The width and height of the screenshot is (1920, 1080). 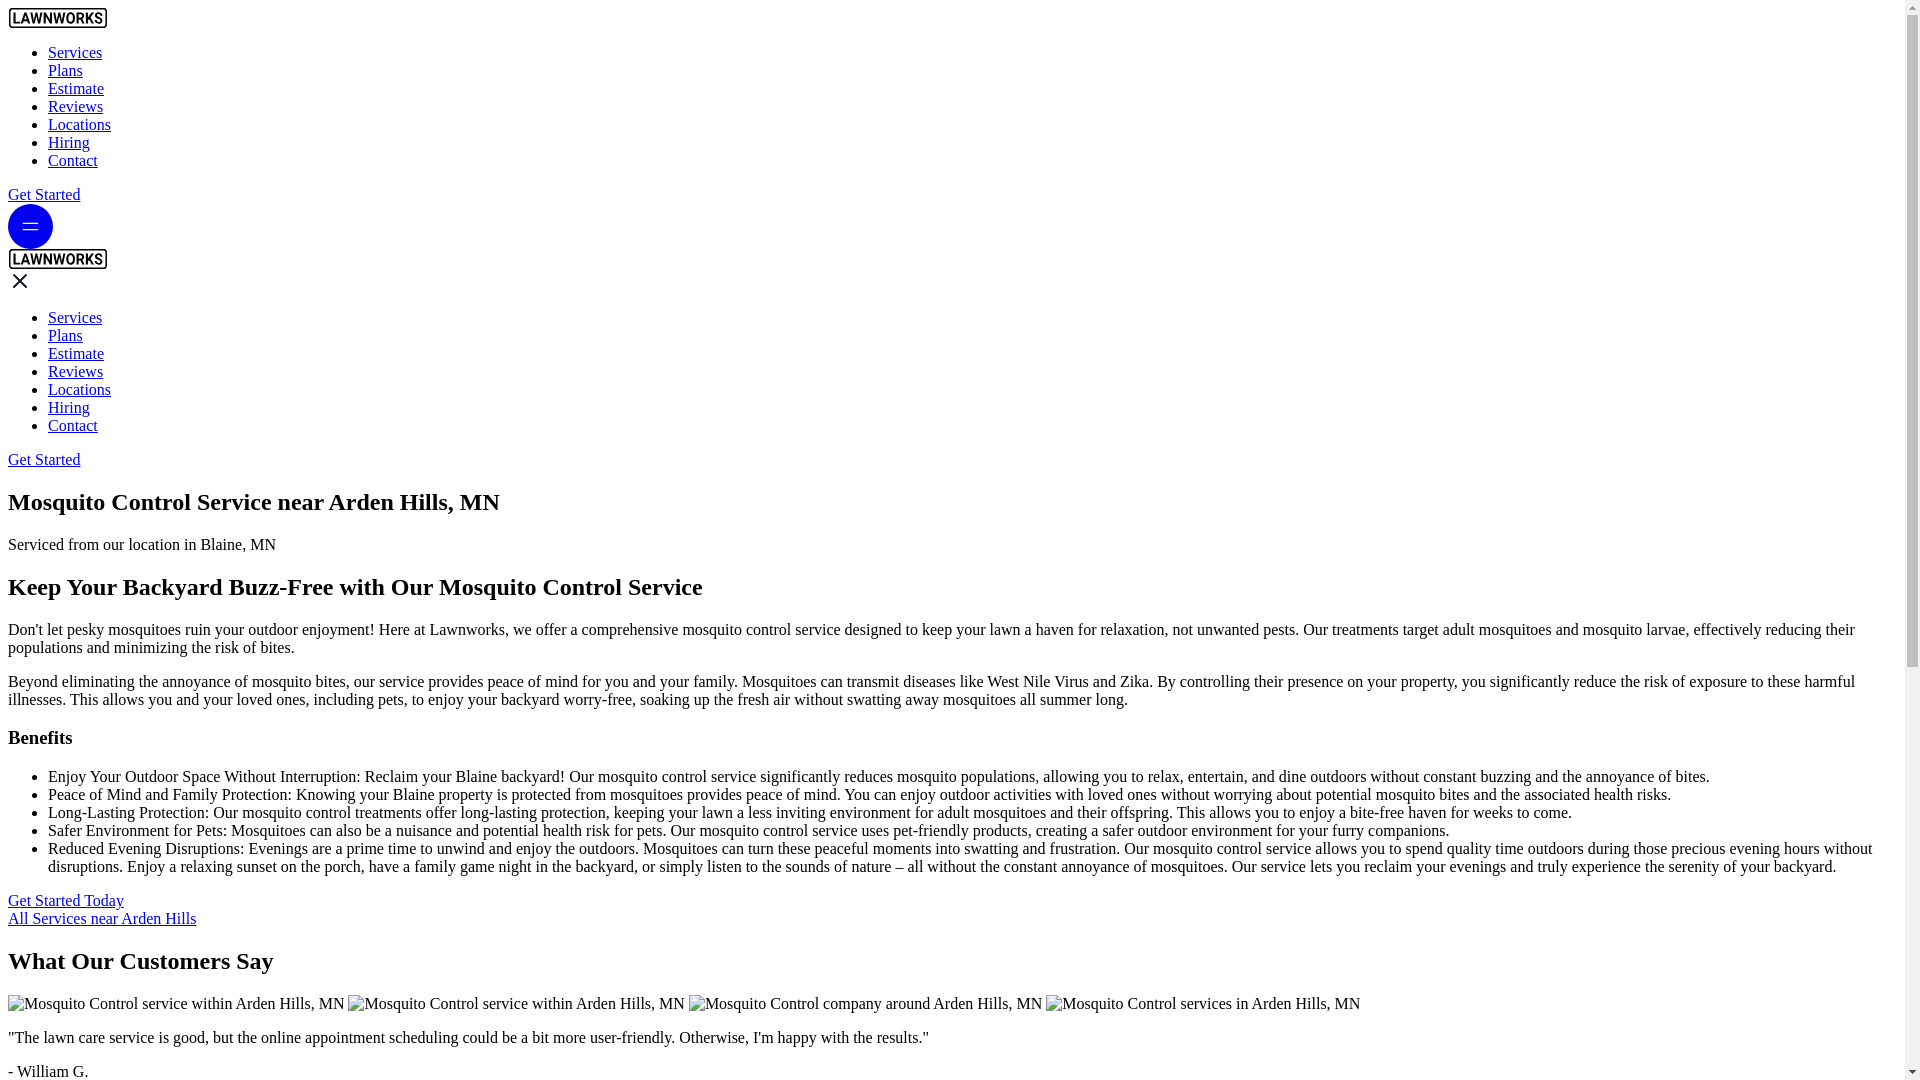 I want to click on Contact, so click(x=72, y=425).